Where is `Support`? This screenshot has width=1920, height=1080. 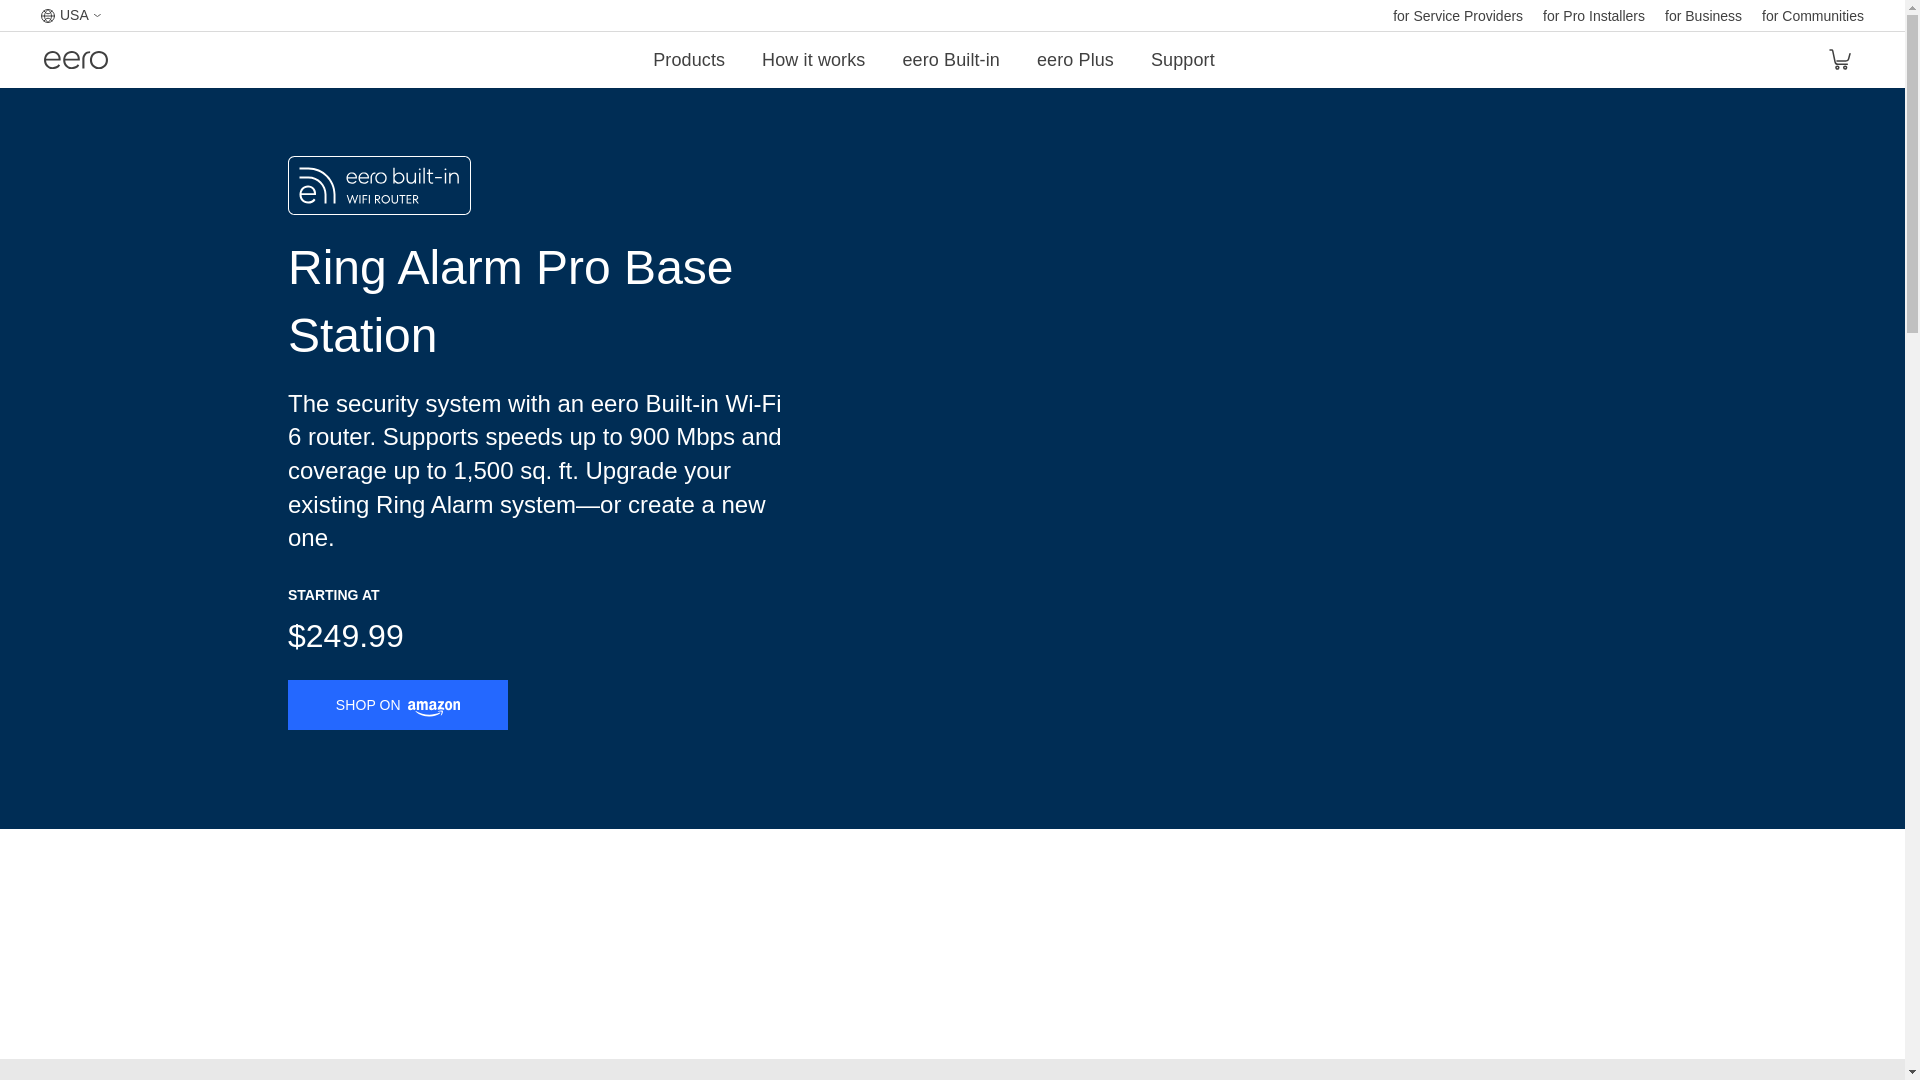
Support is located at coordinates (1182, 60).